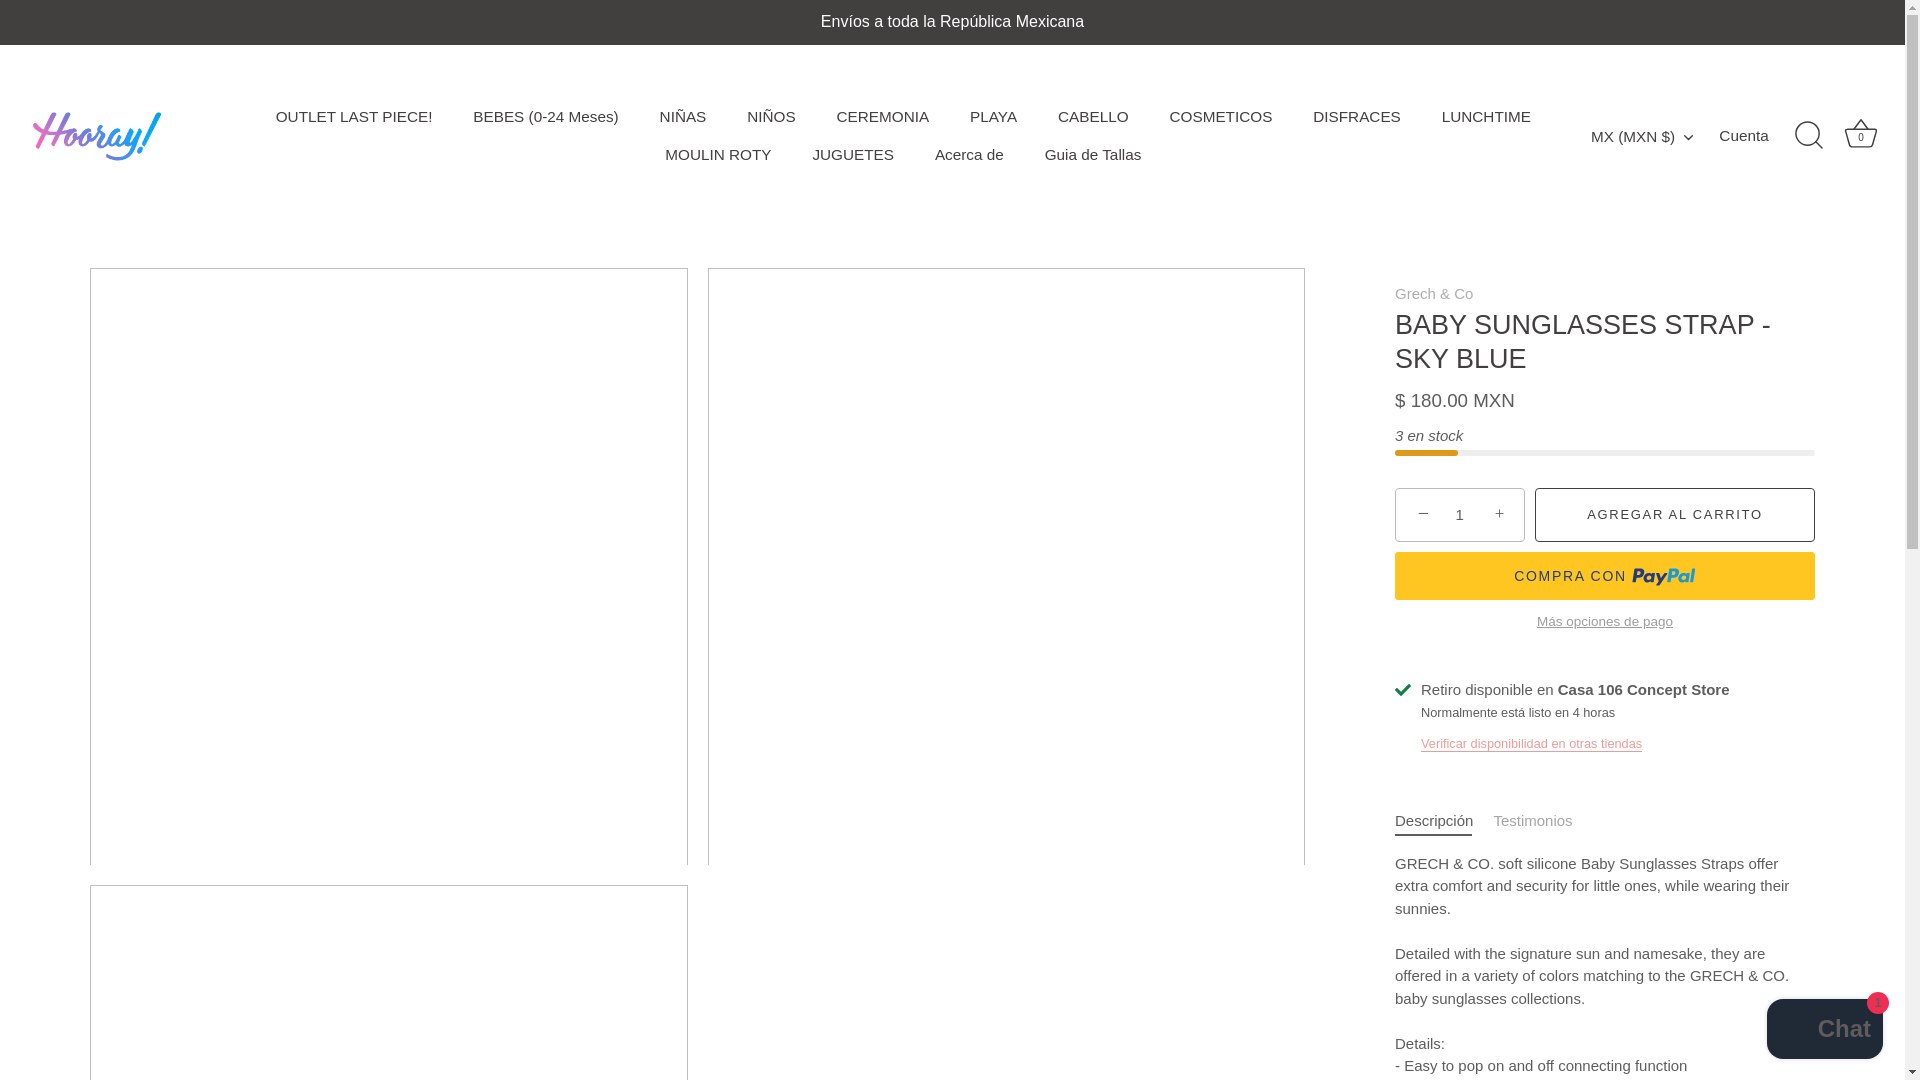 The height and width of the screenshot is (1080, 1920). I want to click on Chat de la tienda online Shopify, so click(1824, 1031).